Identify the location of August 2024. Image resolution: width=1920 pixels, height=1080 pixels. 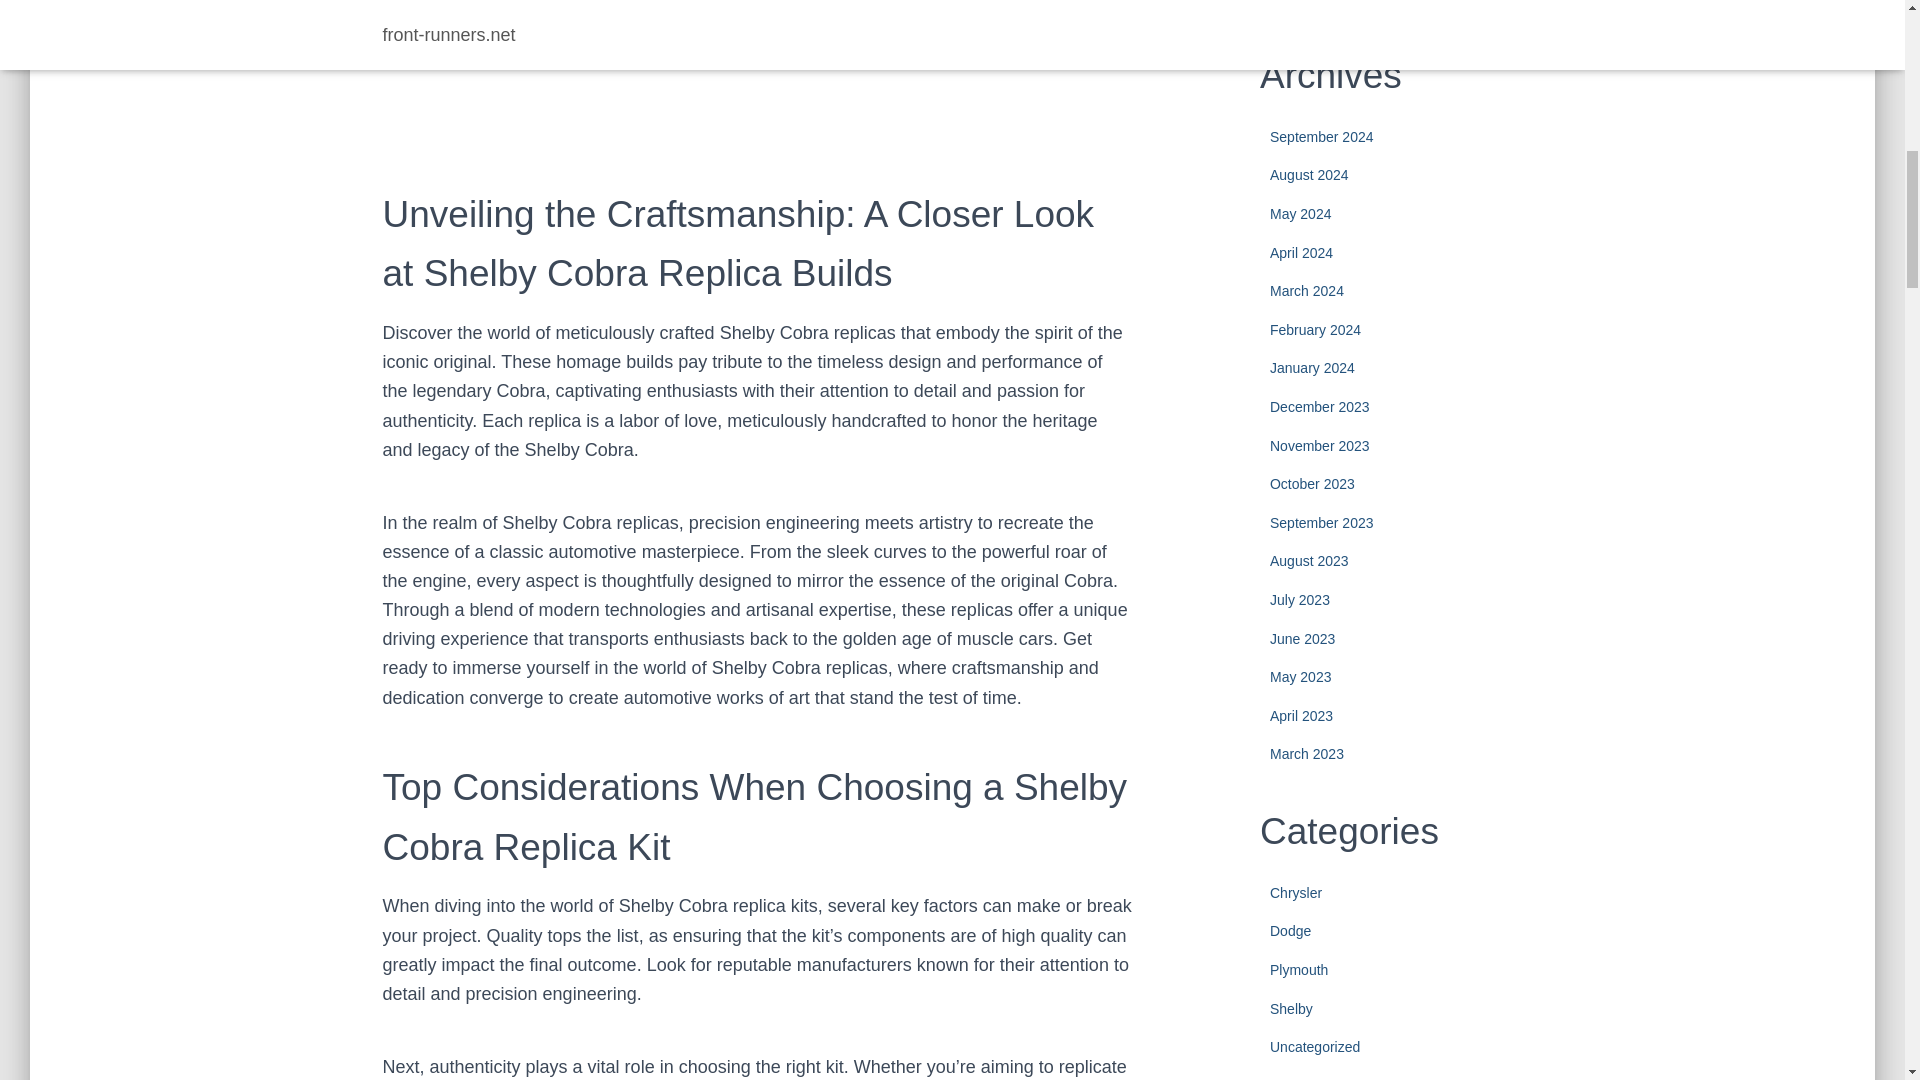
(1309, 174).